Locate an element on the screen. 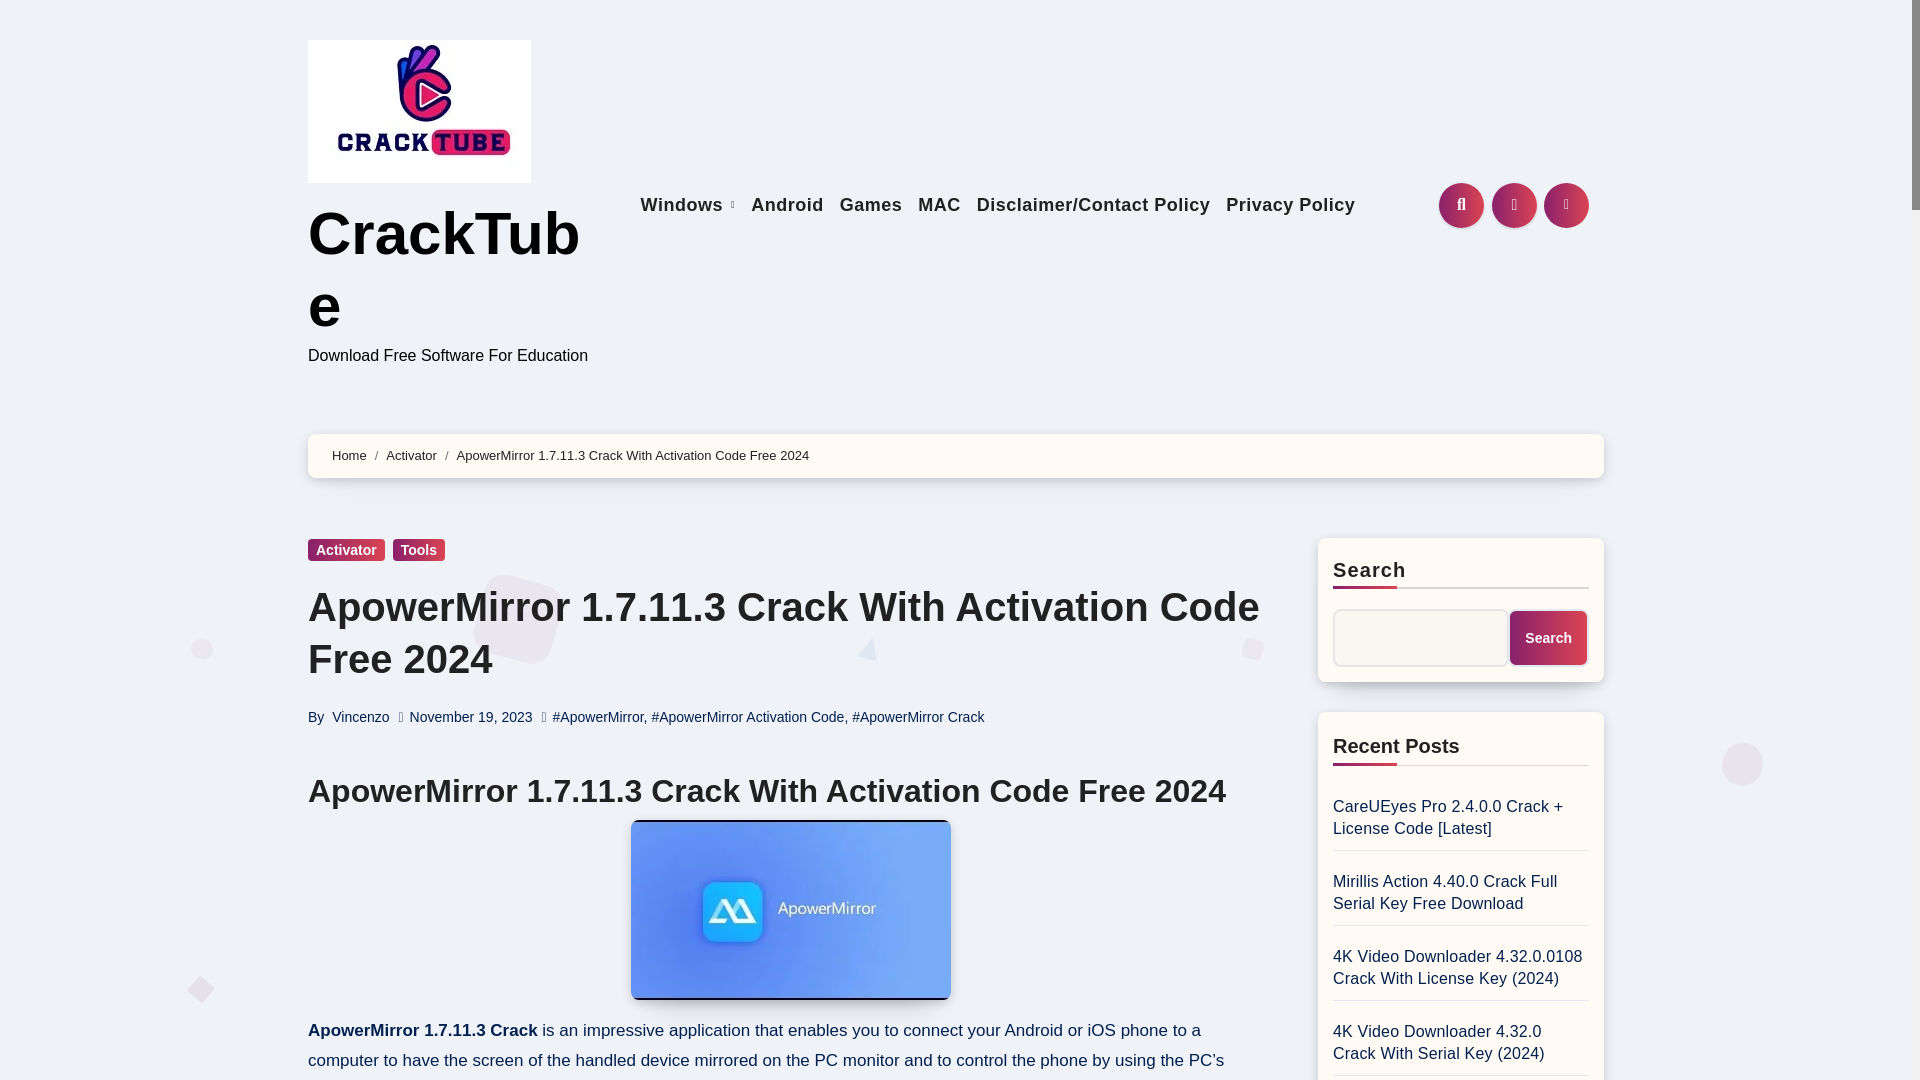 This screenshot has height=1080, width=1920. MAC is located at coordinates (940, 206).